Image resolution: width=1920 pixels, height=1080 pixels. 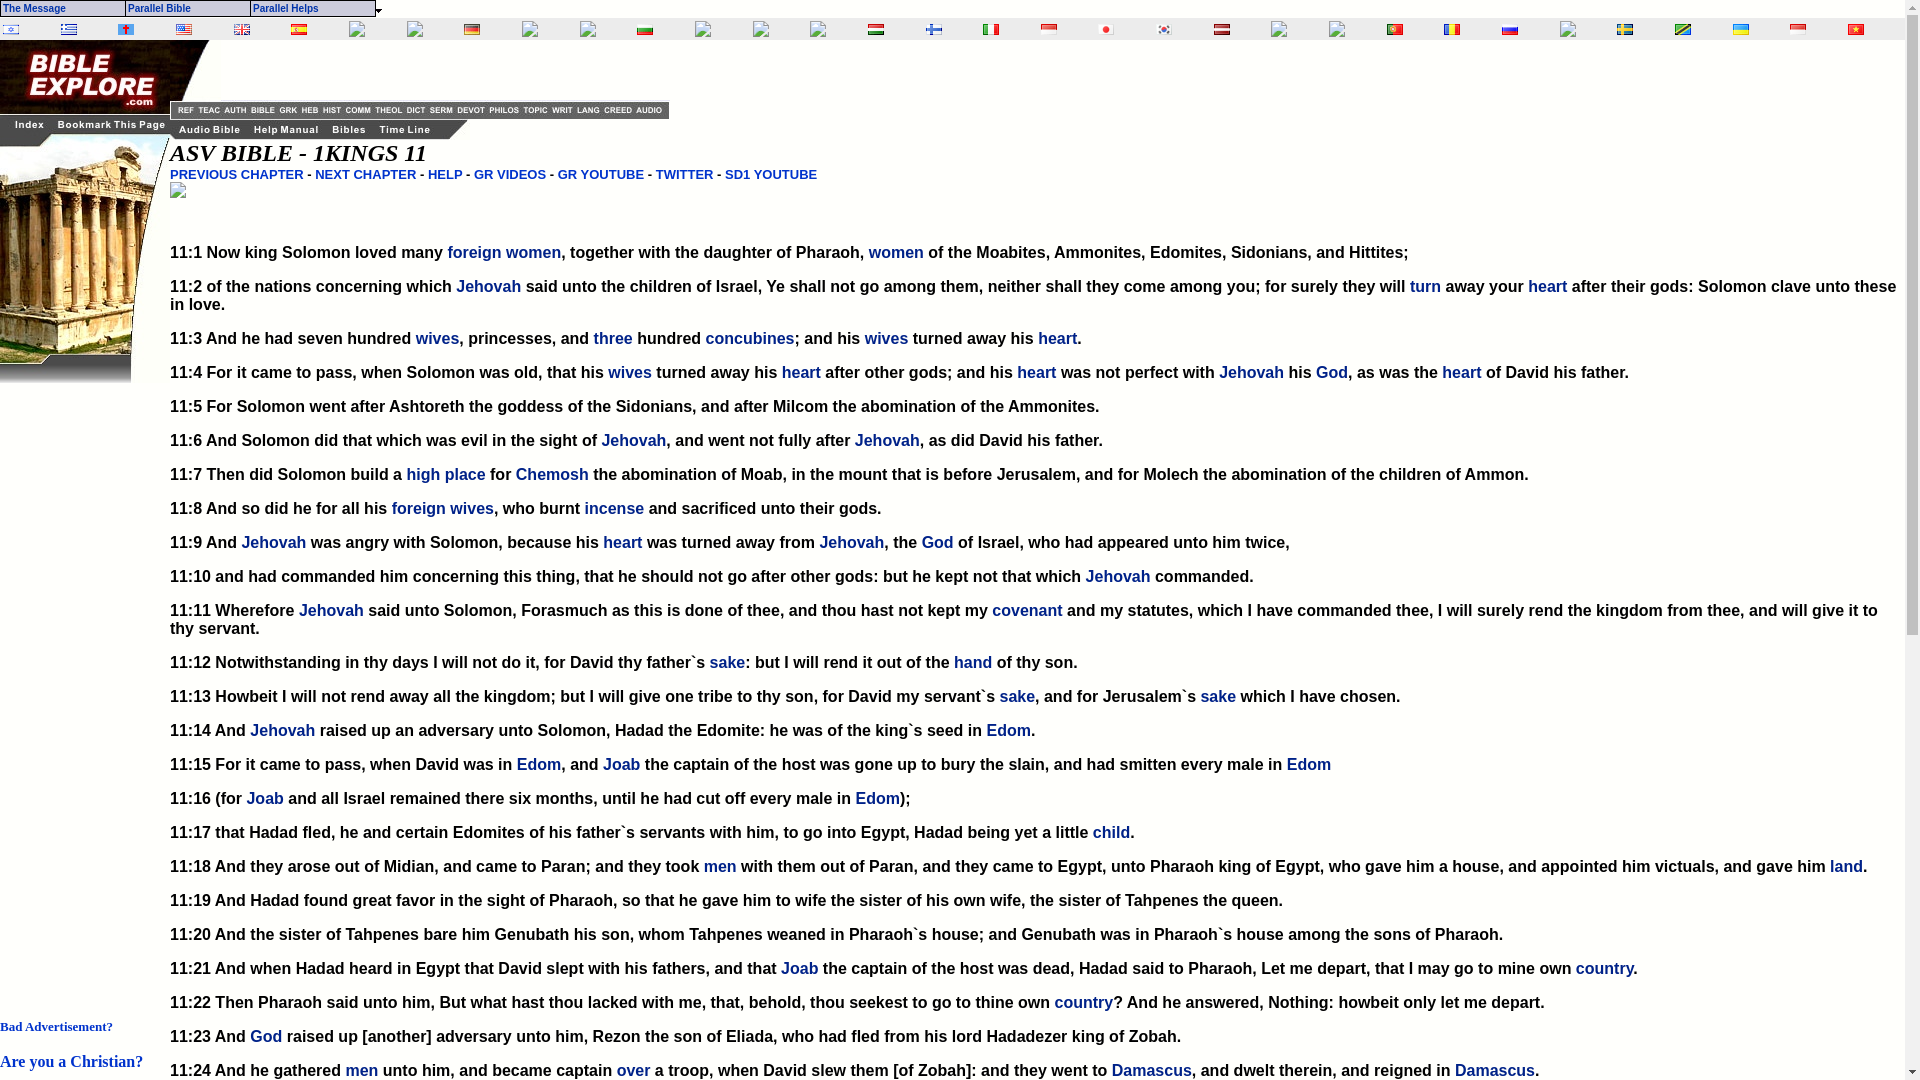 What do you see at coordinates (414, 30) in the screenshot?
I see `French: Louis Segond` at bounding box center [414, 30].